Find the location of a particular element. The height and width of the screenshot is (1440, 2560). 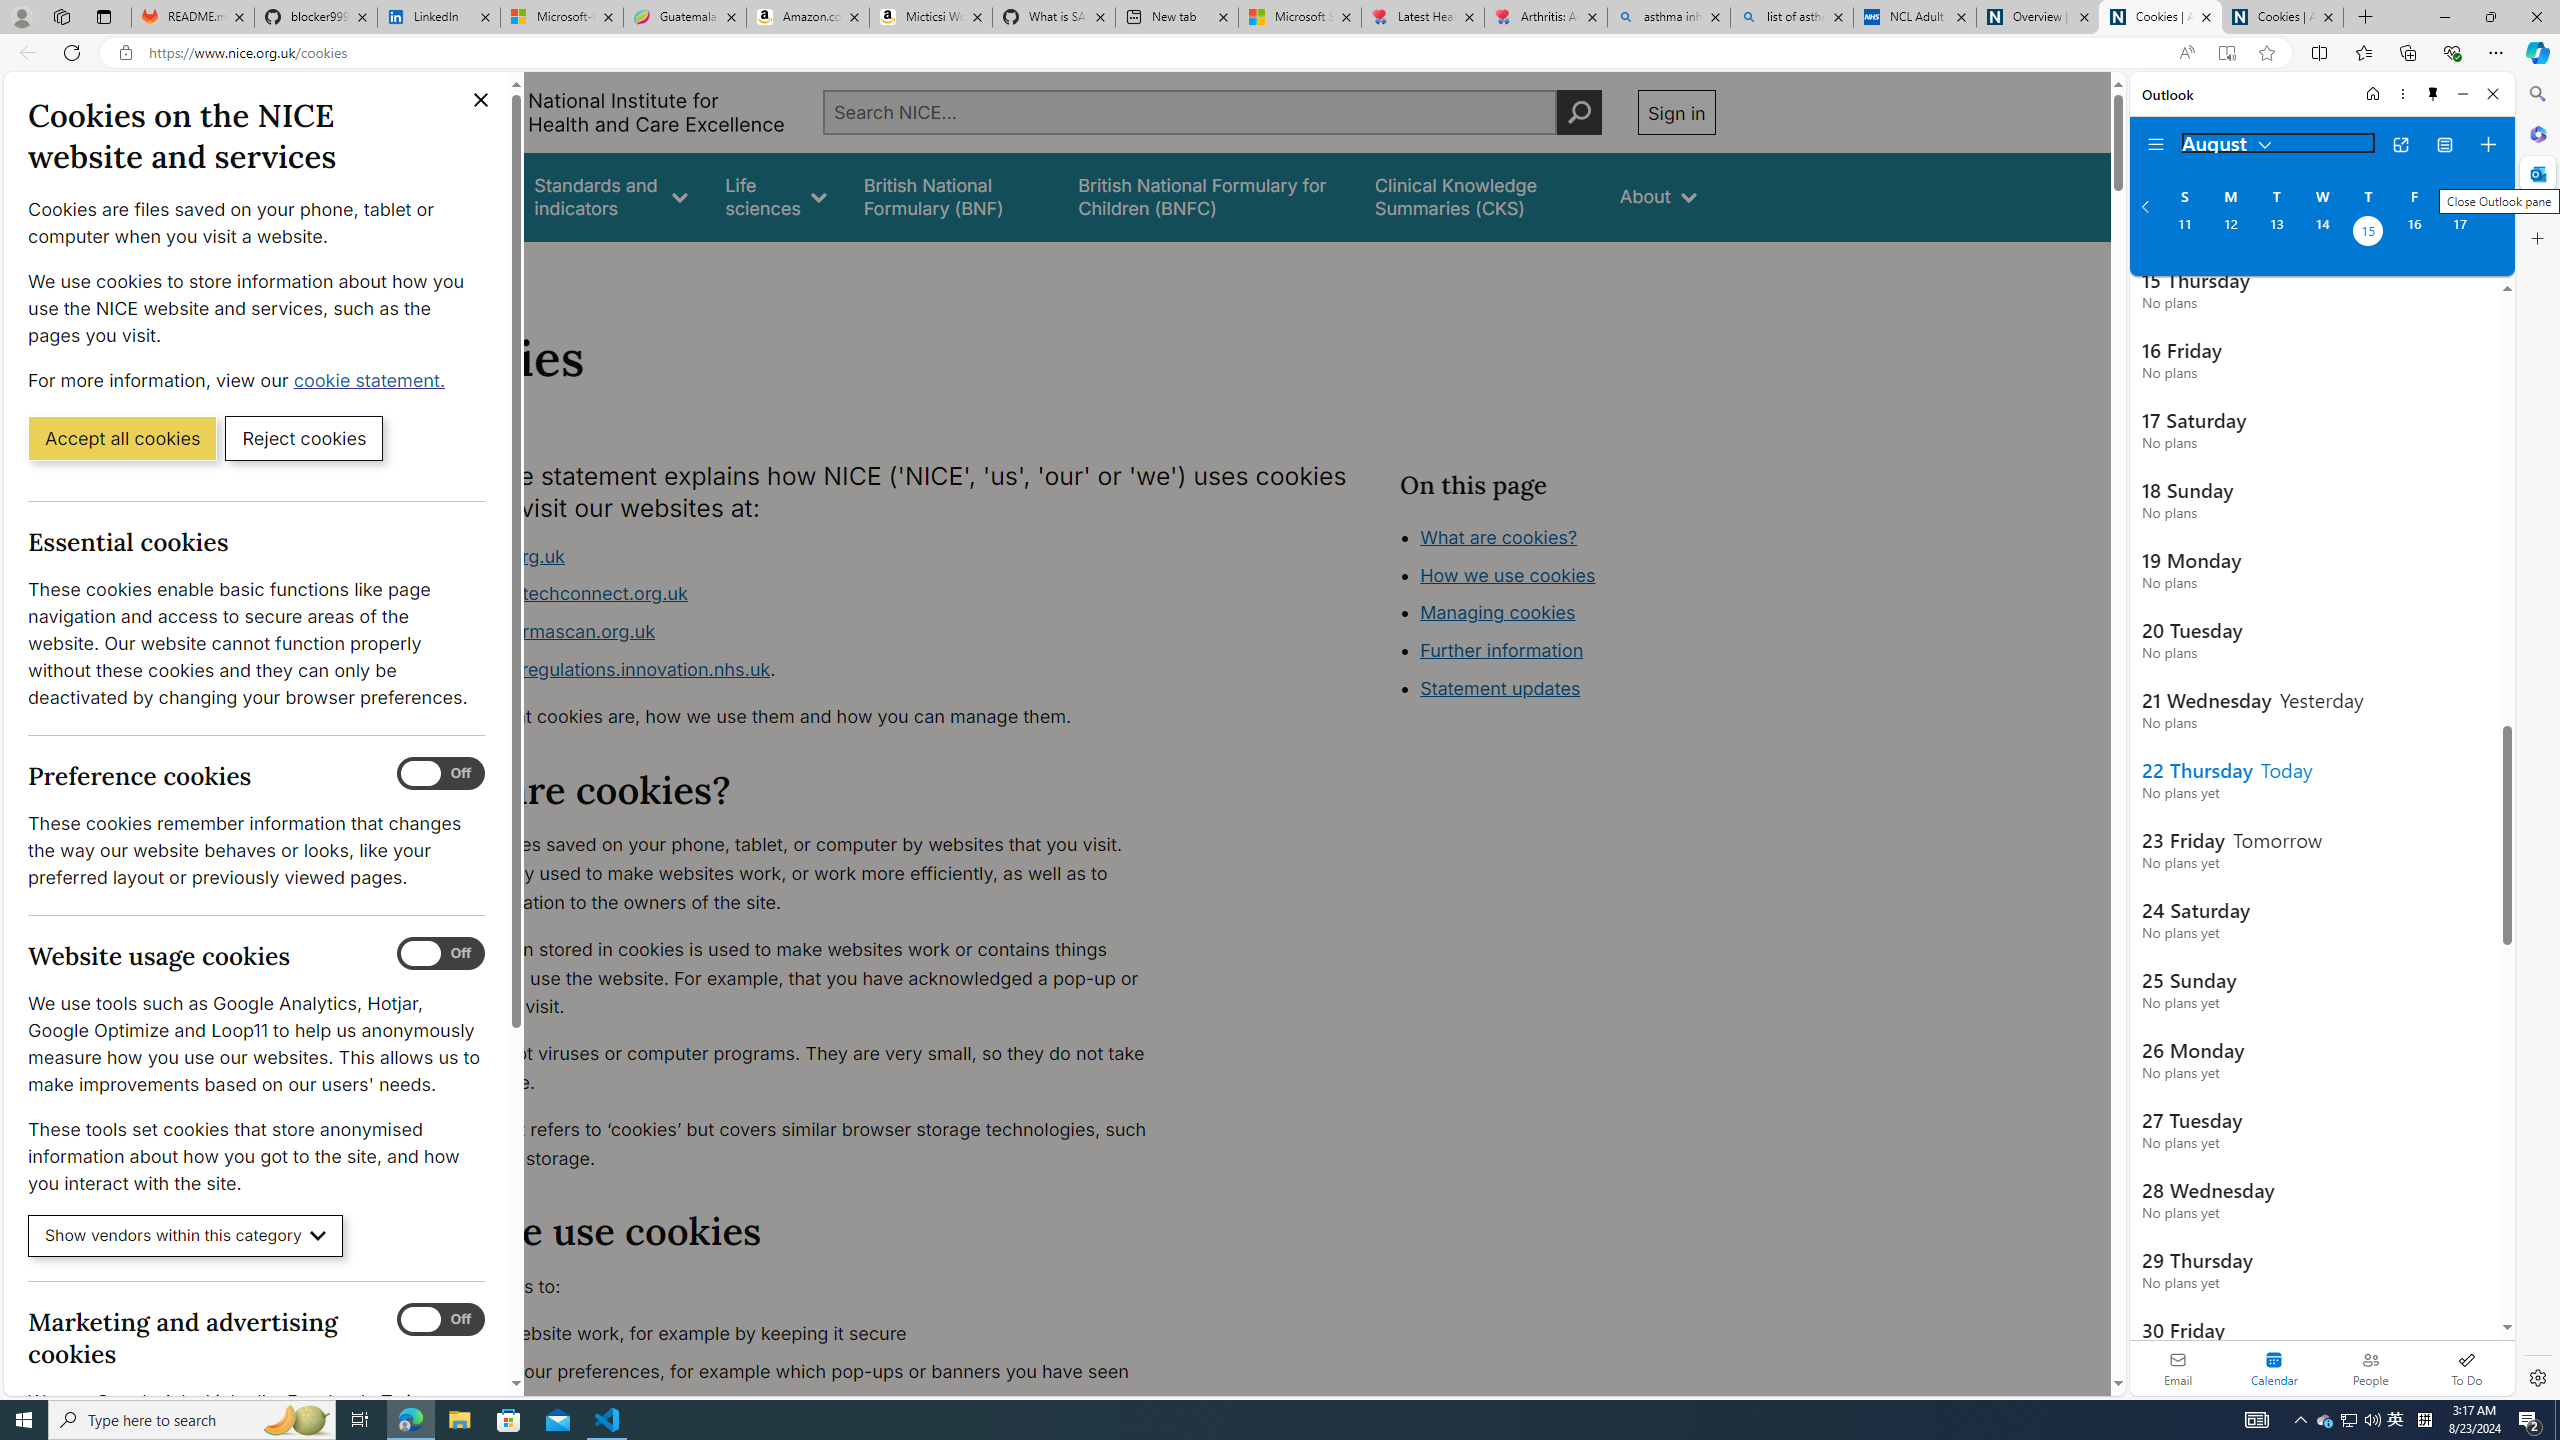

Reject cookies is located at coordinates (304, 437).